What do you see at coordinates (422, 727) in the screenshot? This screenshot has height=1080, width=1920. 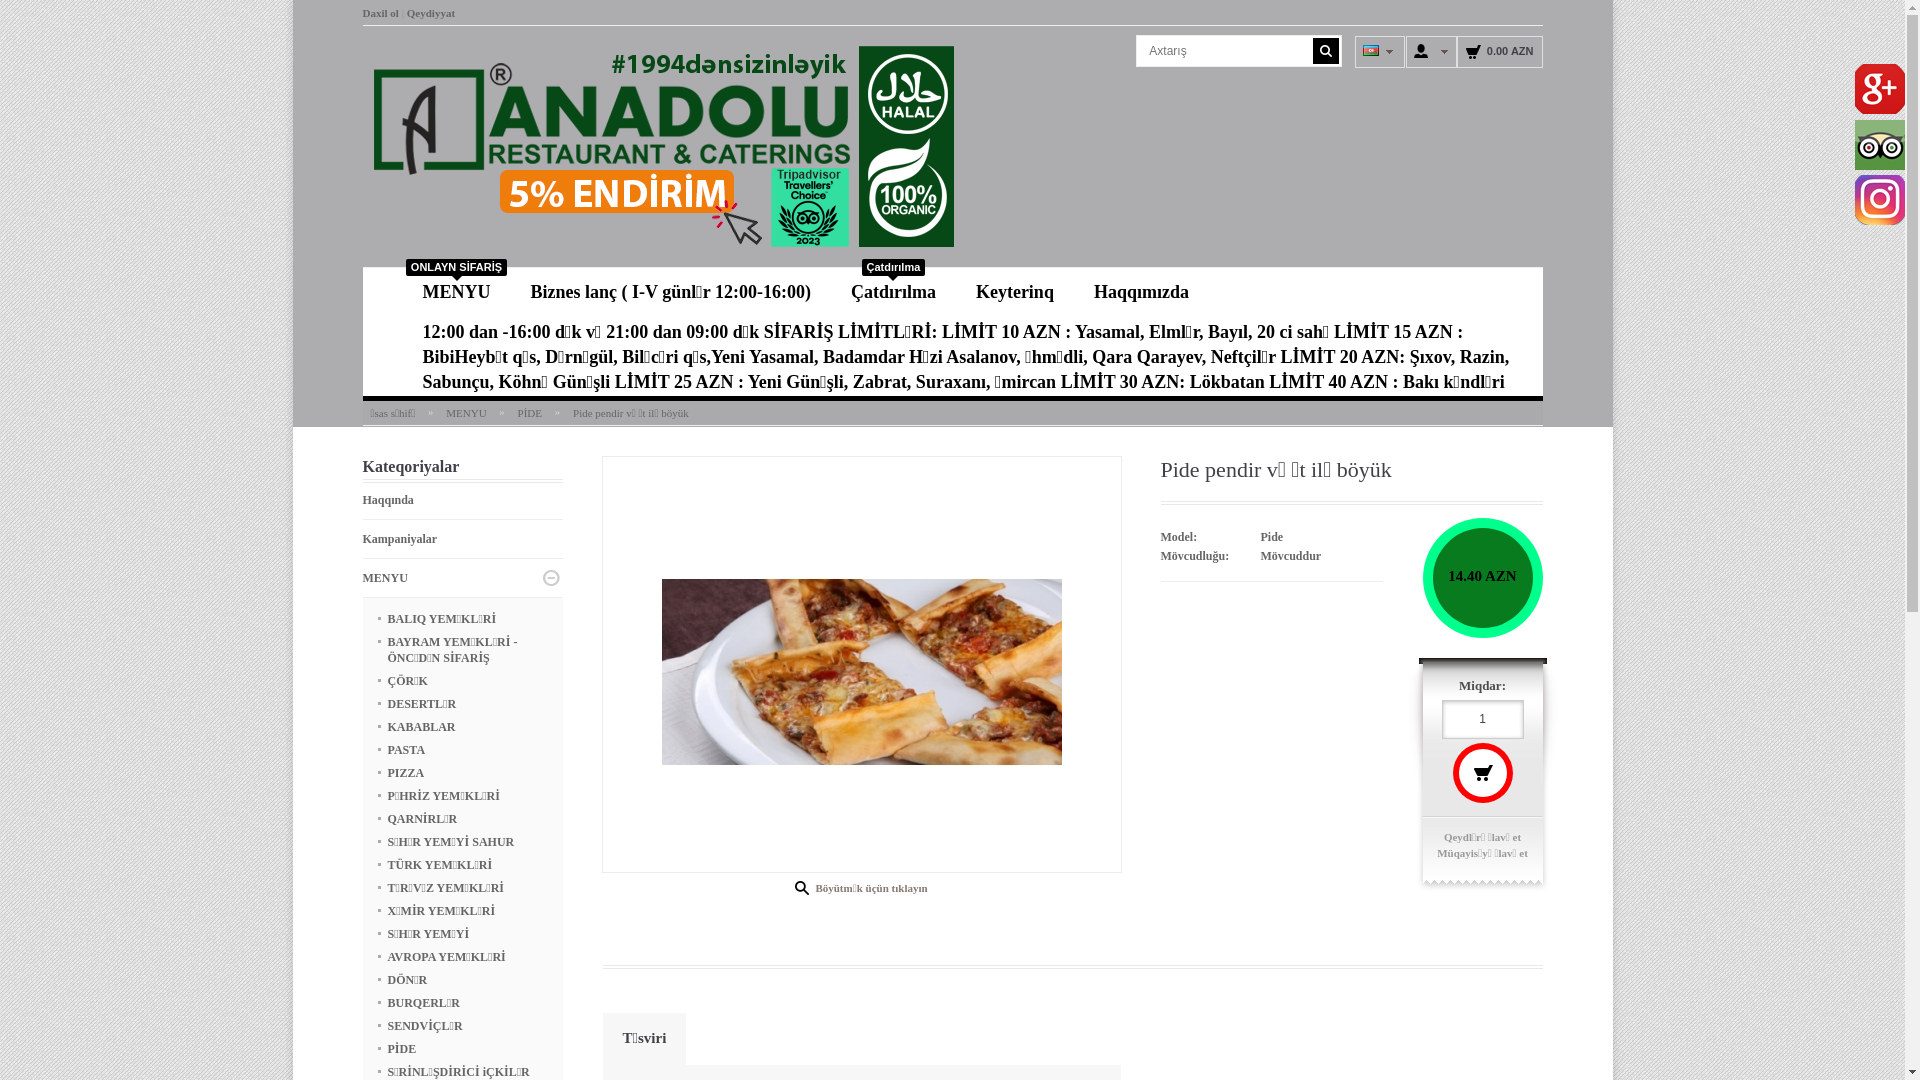 I see `KABABLAR` at bounding box center [422, 727].